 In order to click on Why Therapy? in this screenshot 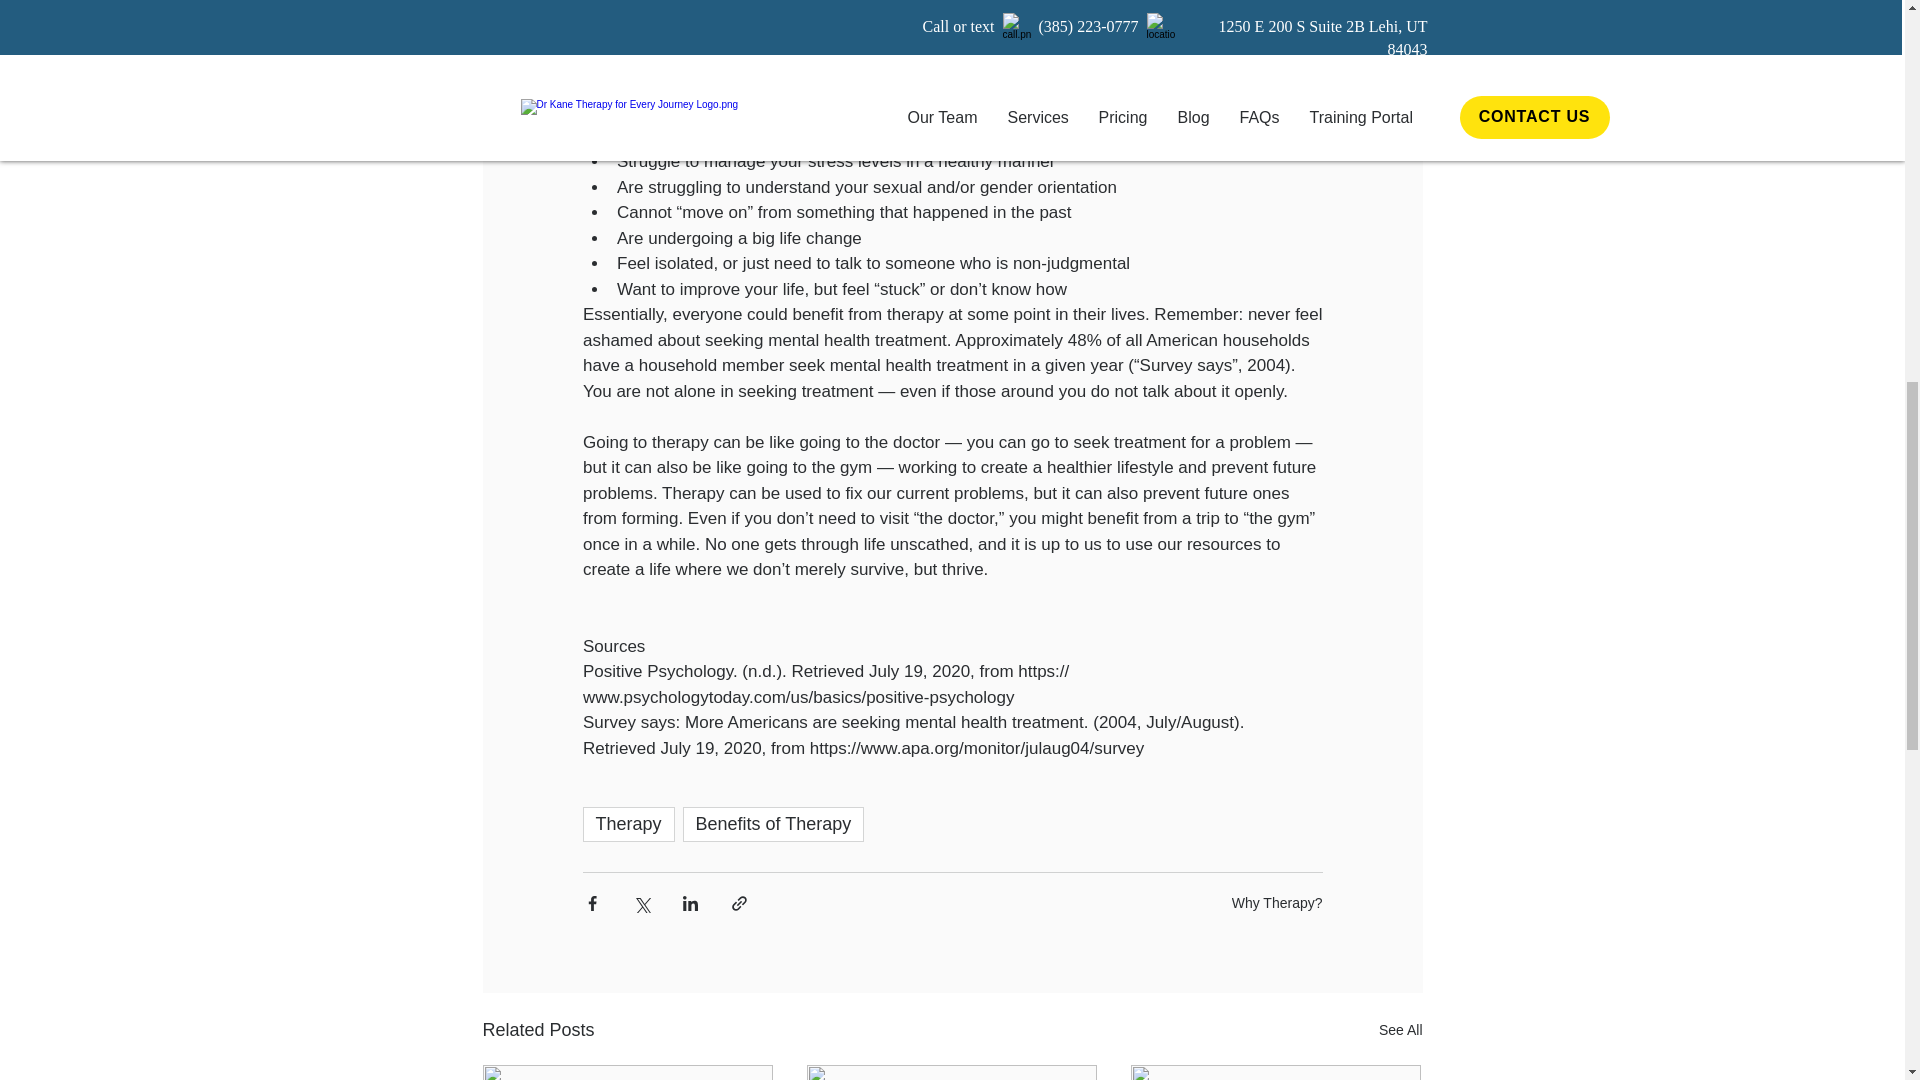, I will do `click(1277, 902)`.